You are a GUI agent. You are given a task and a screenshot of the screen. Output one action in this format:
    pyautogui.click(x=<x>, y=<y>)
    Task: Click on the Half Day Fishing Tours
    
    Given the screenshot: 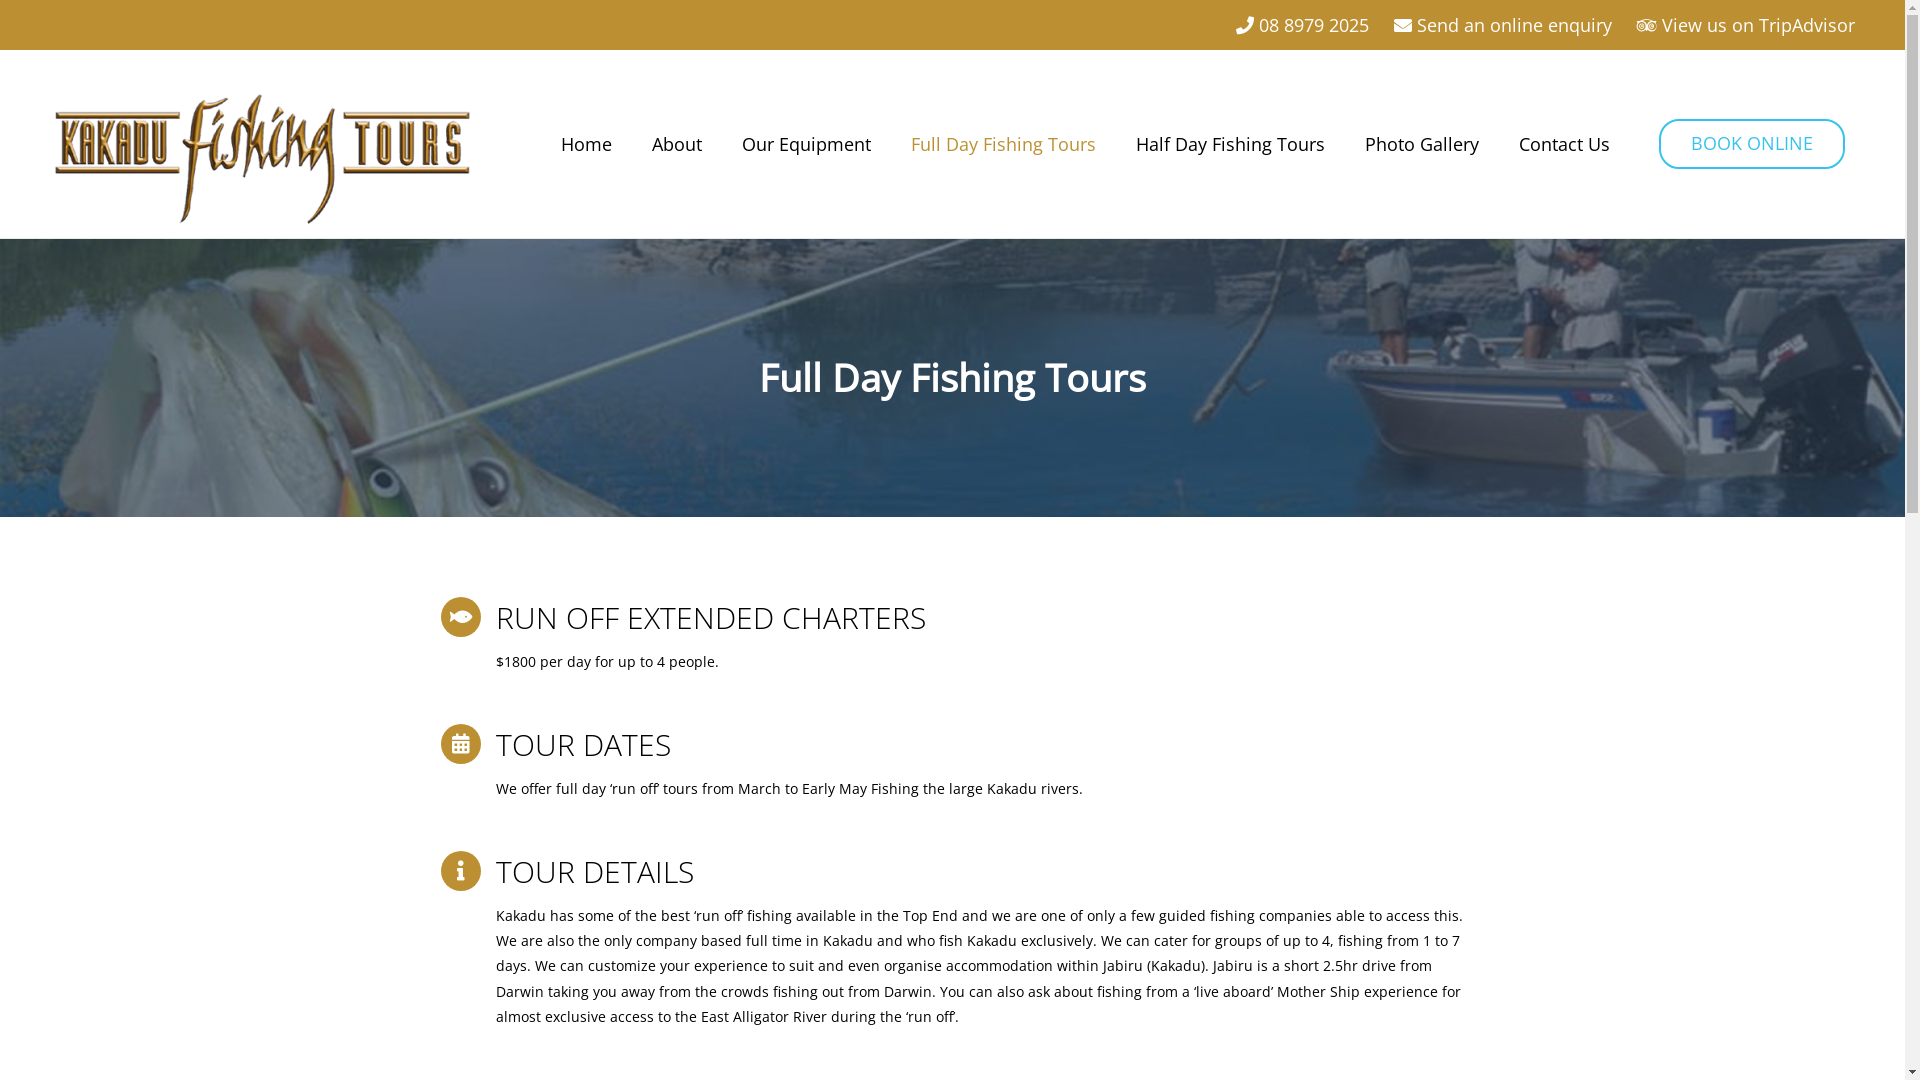 What is the action you would take?
    pyautogui.click(x=1230, y=144)
    